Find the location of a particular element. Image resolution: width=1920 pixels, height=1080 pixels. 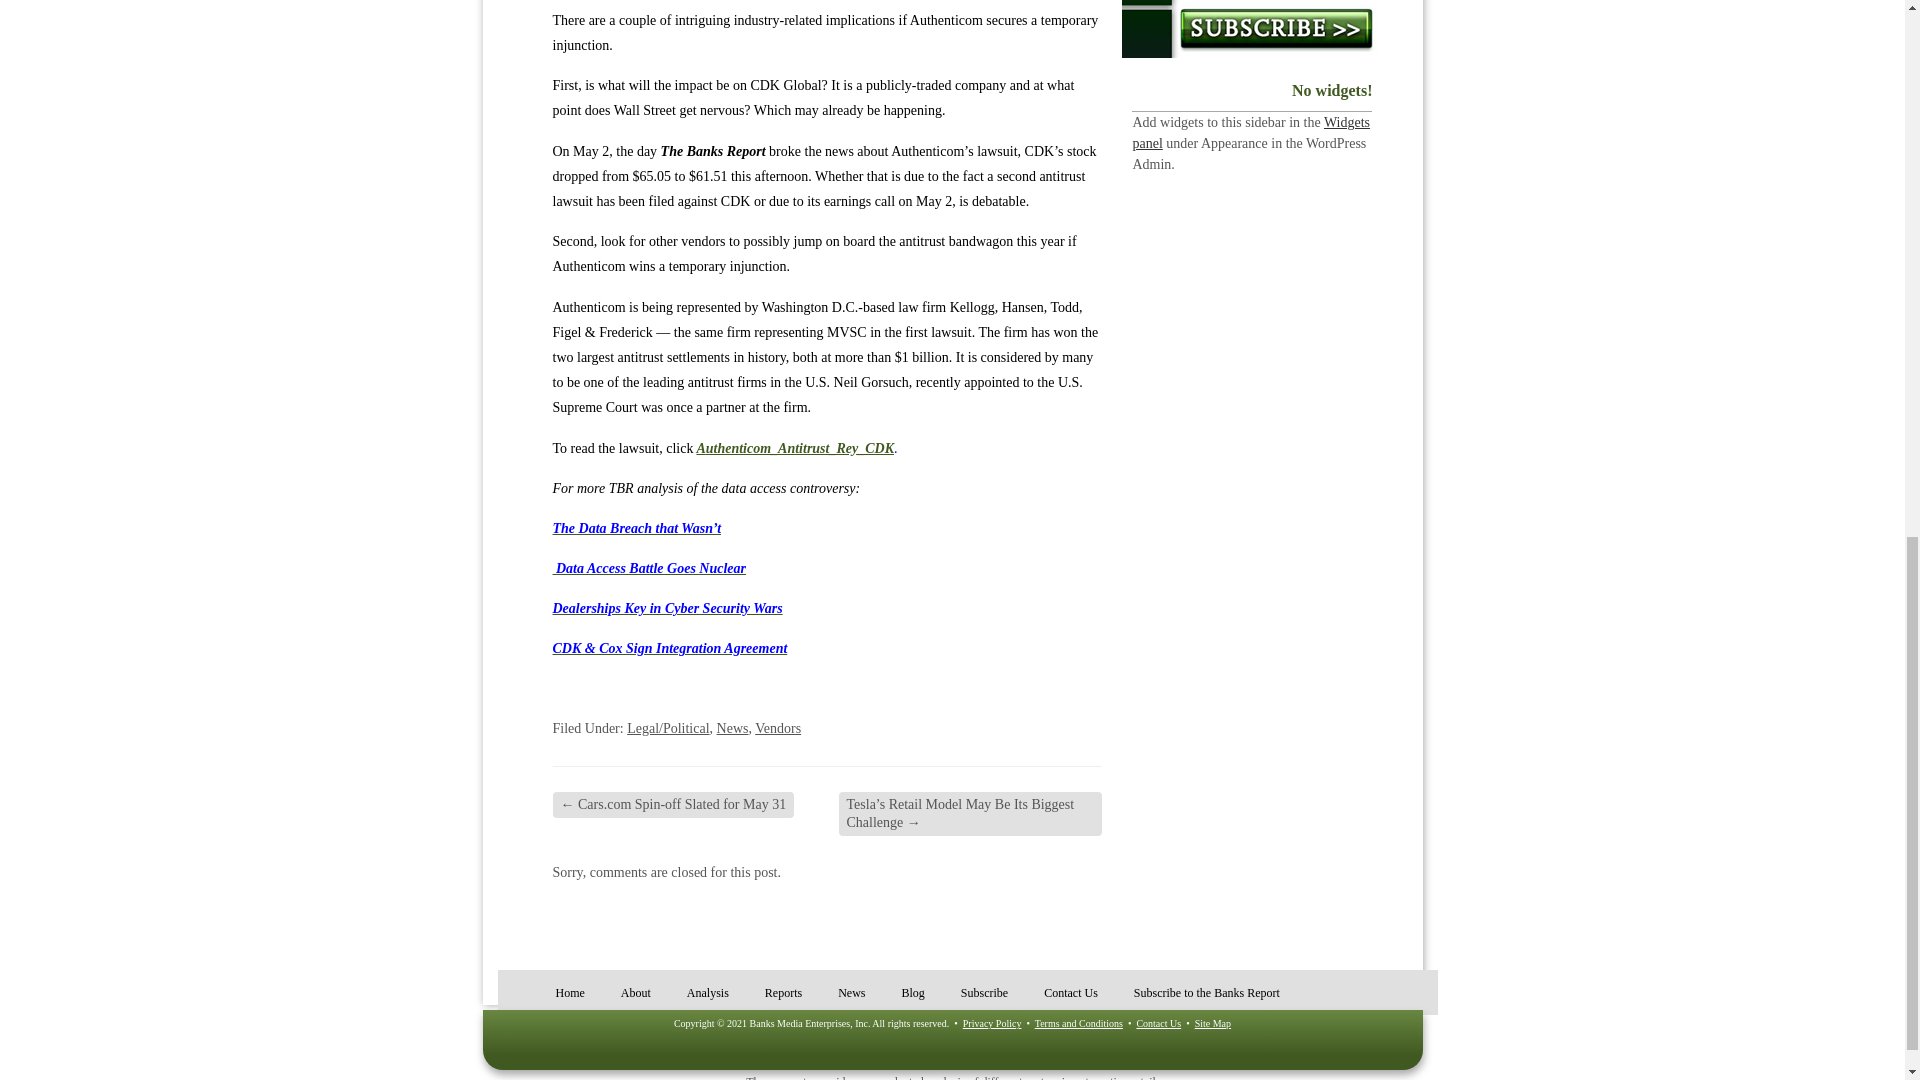

News is located at coordinates (732, 728).